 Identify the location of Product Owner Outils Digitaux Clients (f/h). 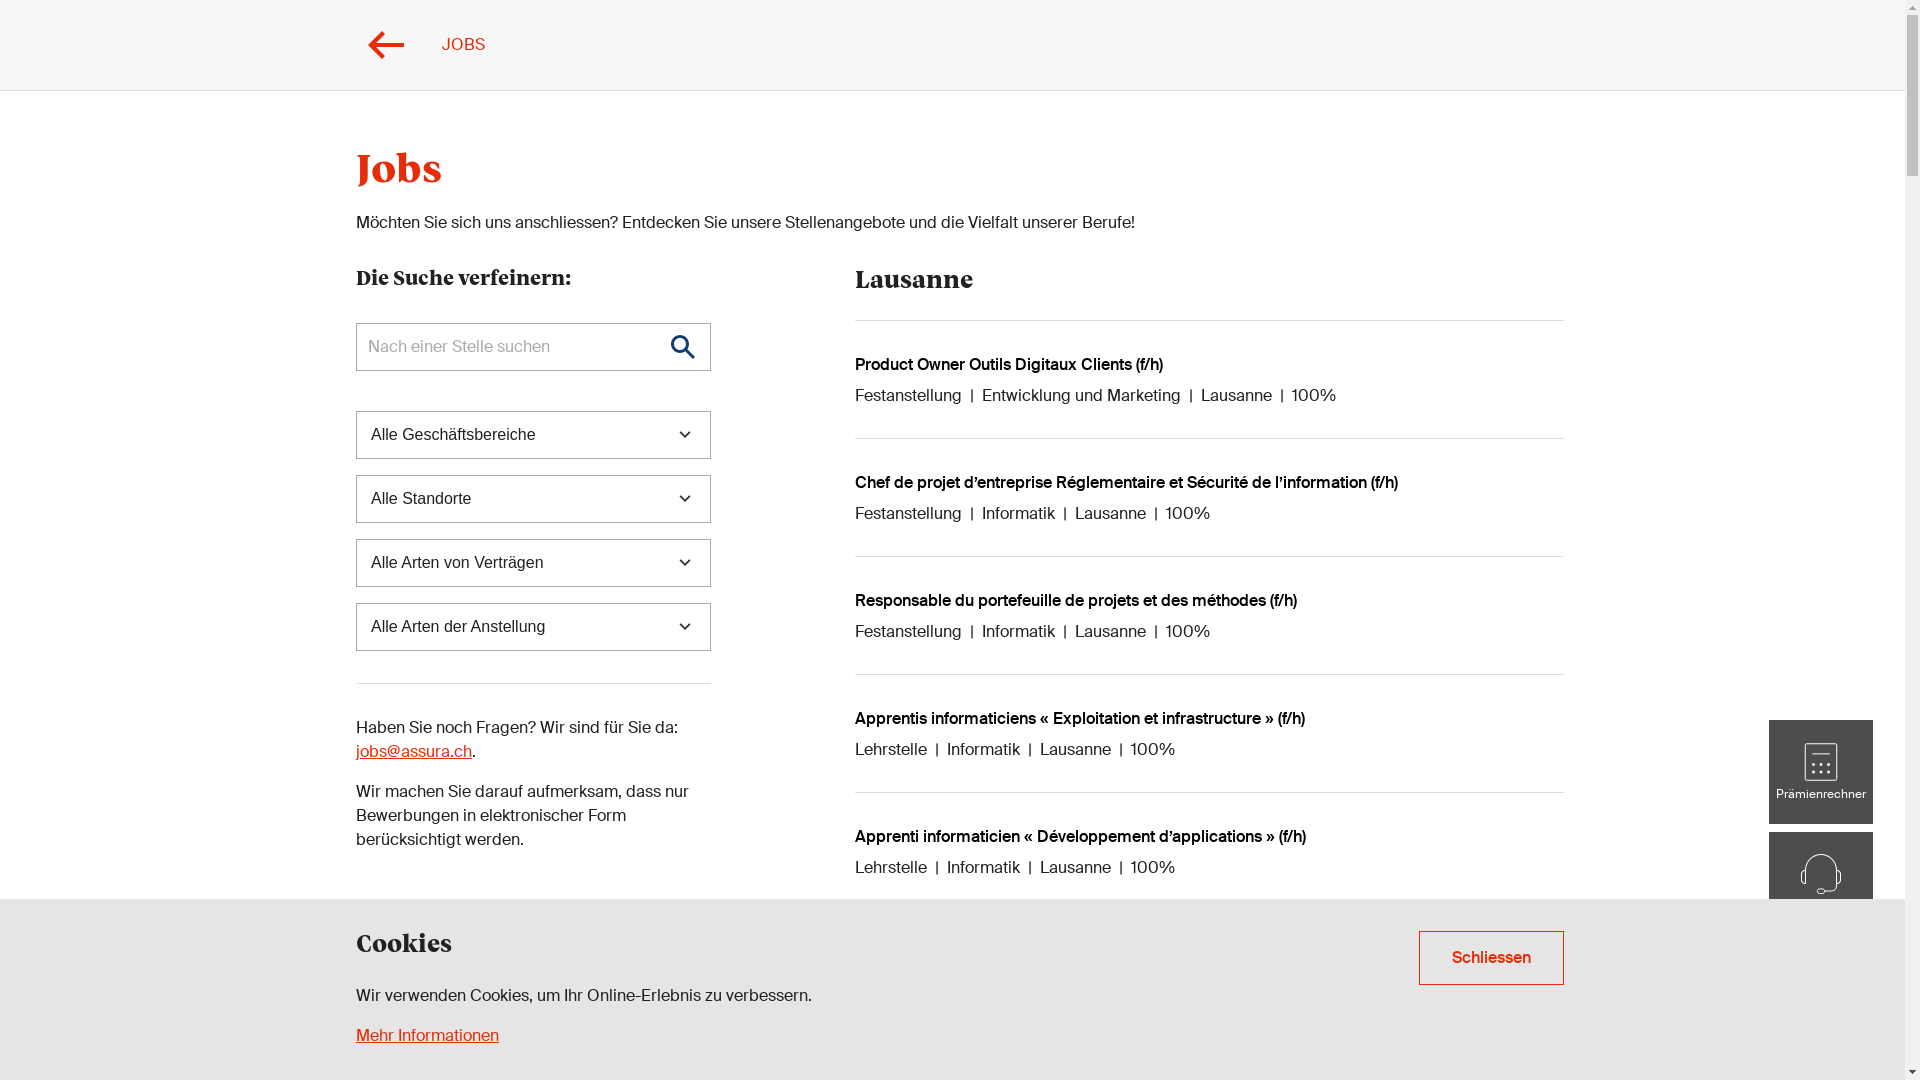
(1009, 364).